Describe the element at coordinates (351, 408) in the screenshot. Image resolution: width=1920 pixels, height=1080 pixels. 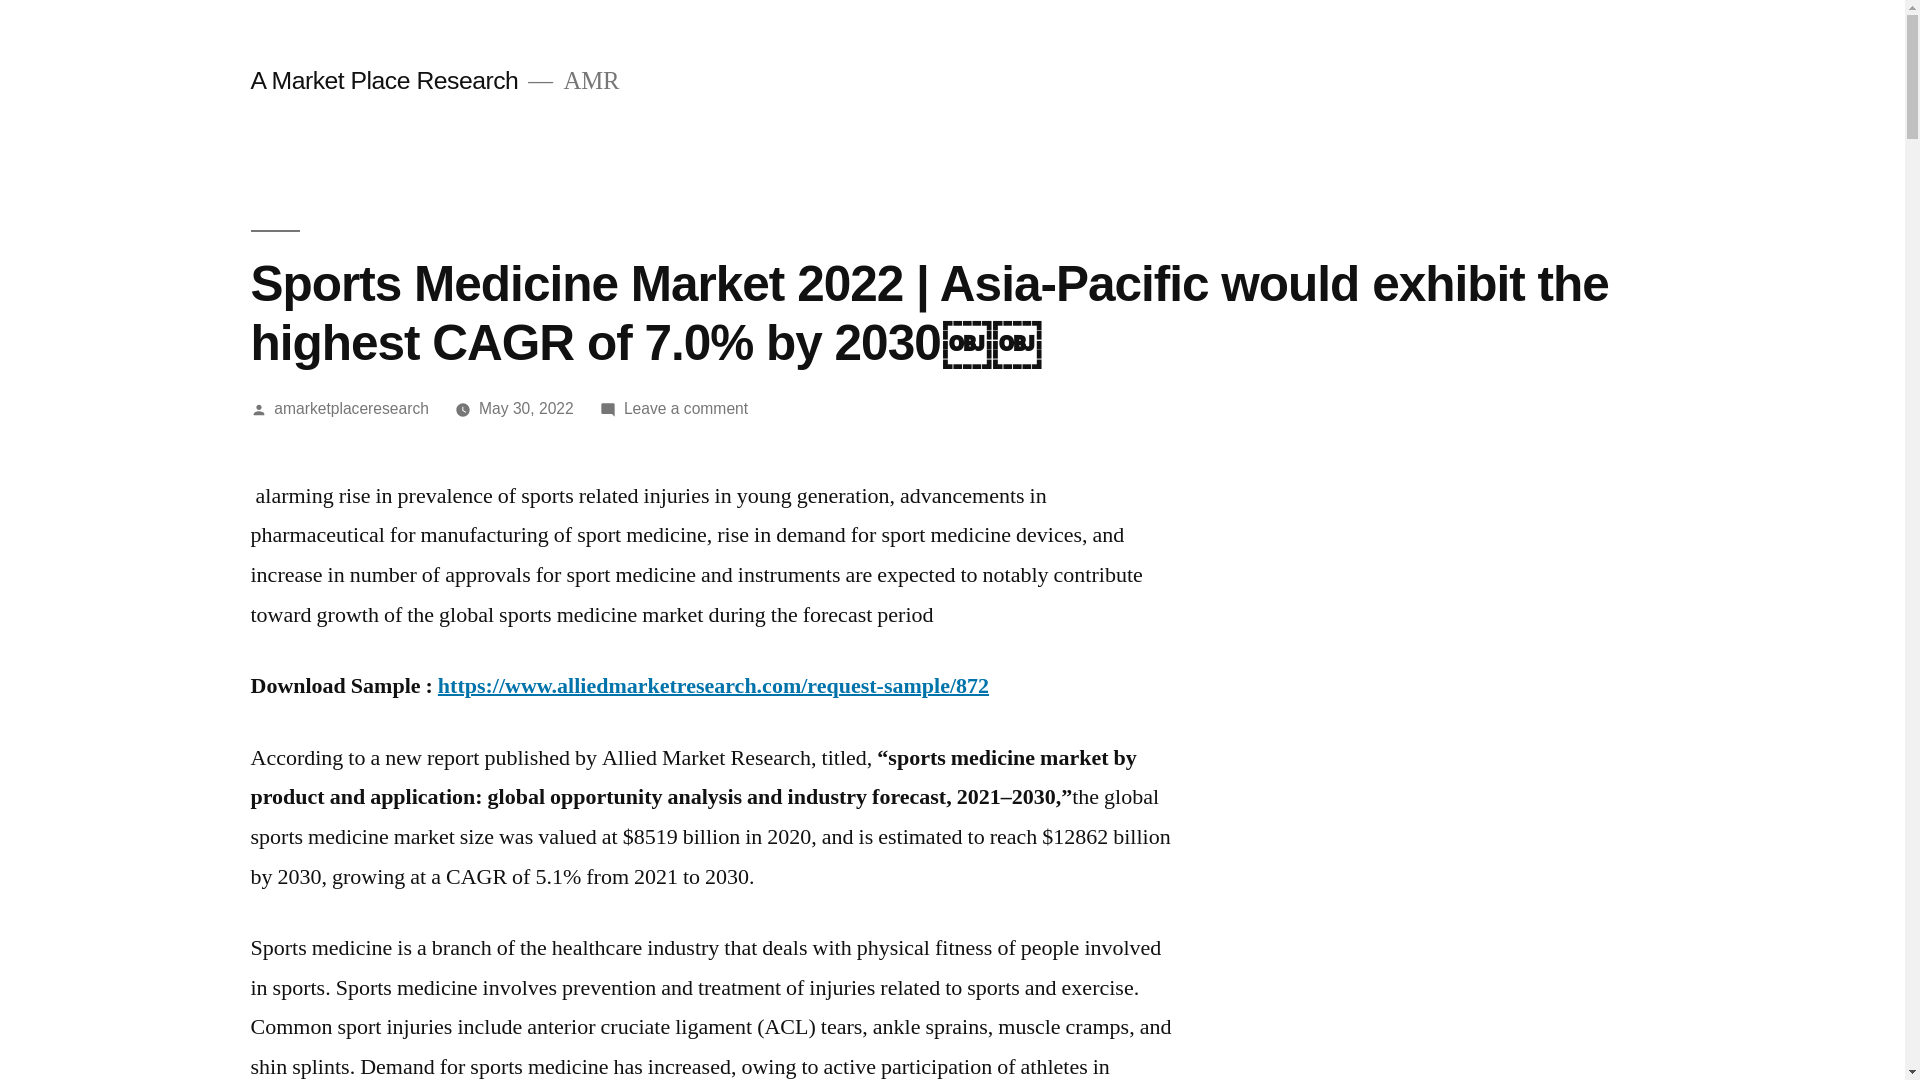
I see `amarketplaceresearch` at that location.